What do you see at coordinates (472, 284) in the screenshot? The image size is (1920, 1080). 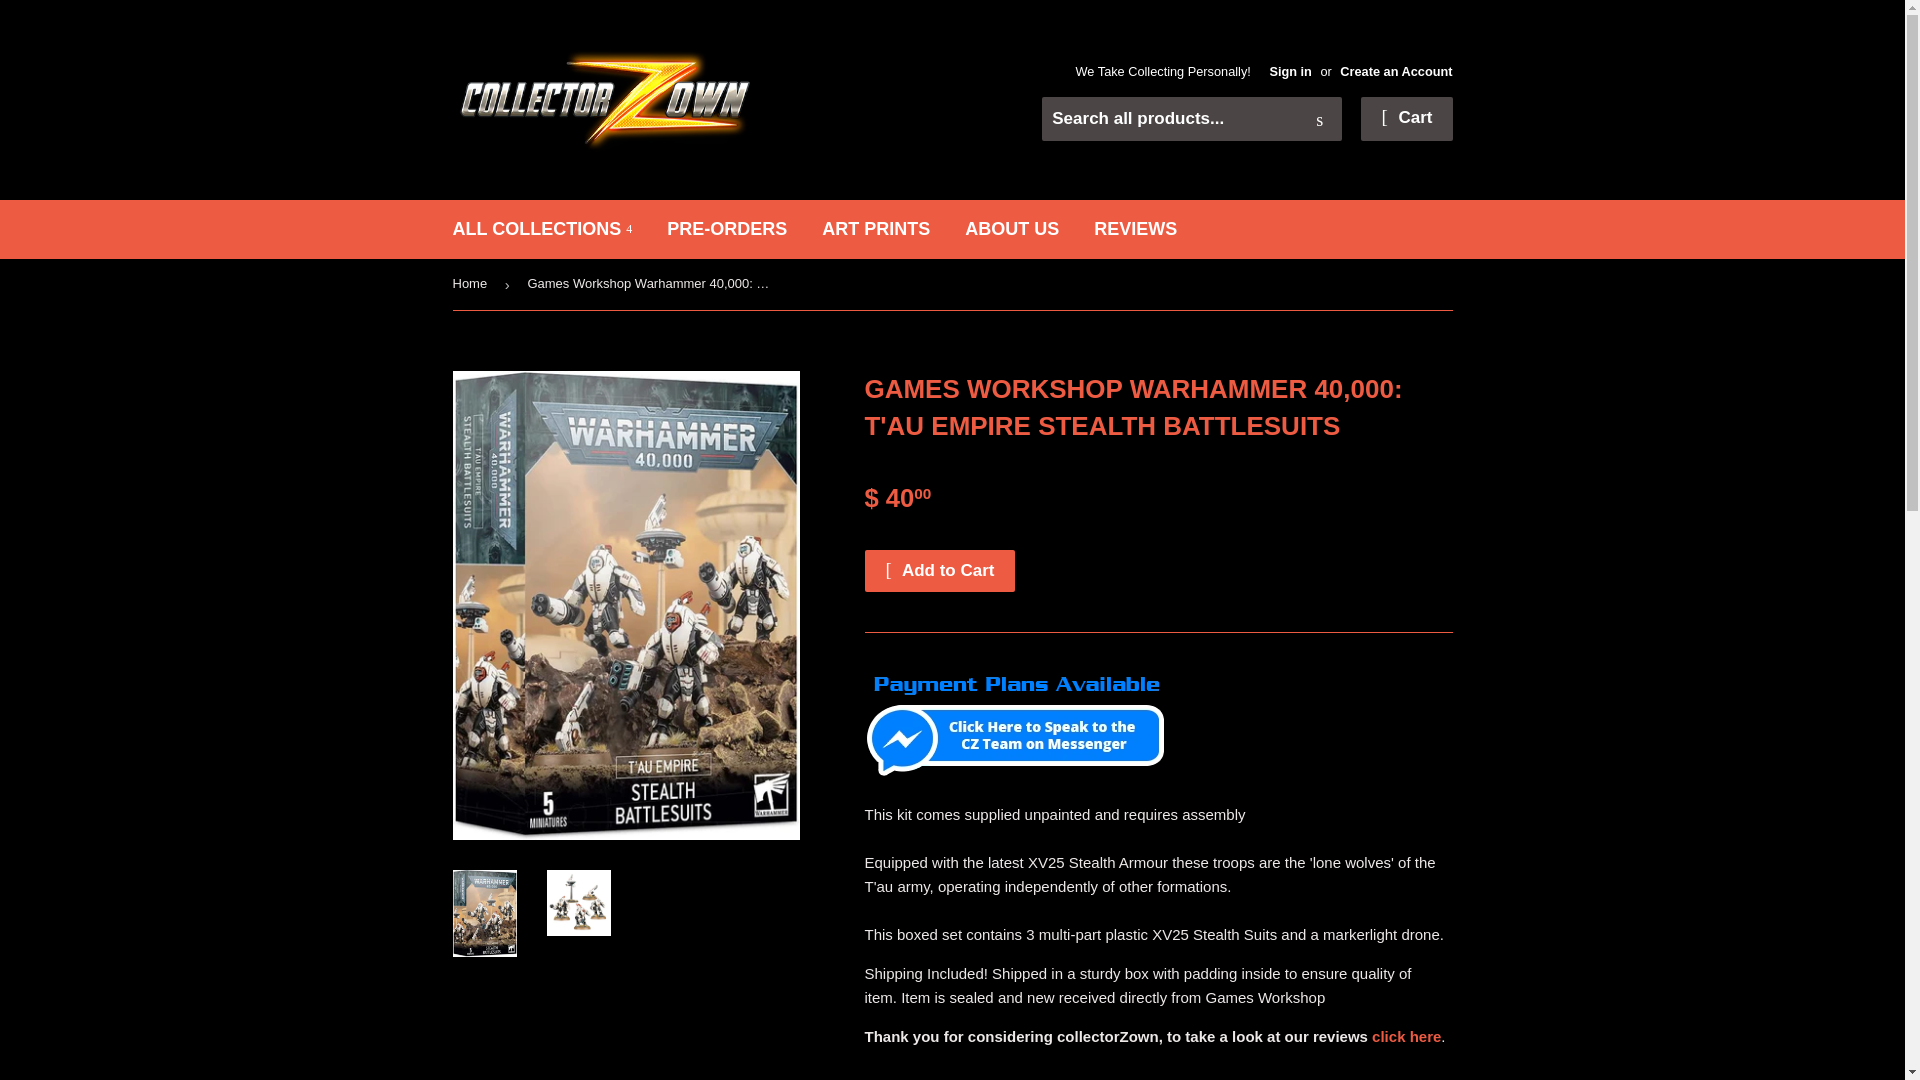 I see `Back to the frontpage` at bounding box center [472, 284].